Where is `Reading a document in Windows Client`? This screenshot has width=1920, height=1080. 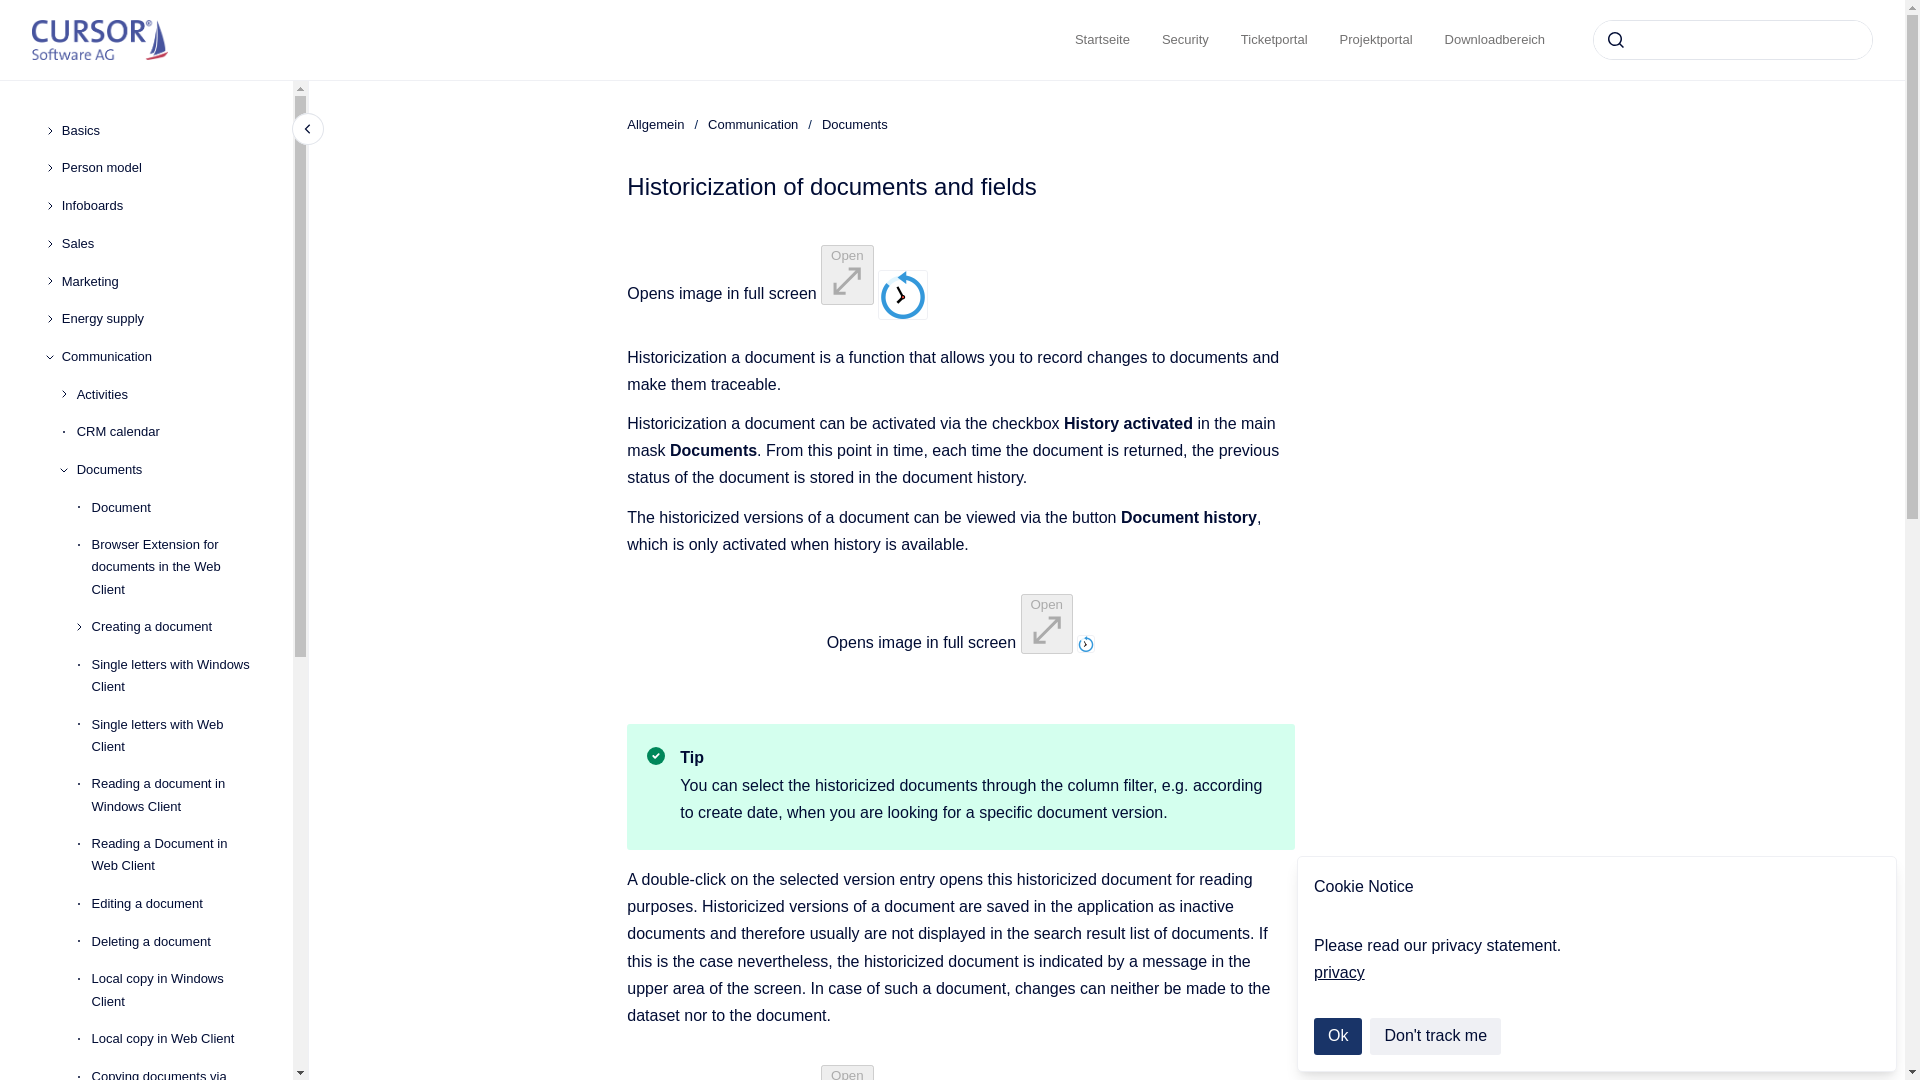
Reading a document in Windows Client is located at coordinates (176, 796).